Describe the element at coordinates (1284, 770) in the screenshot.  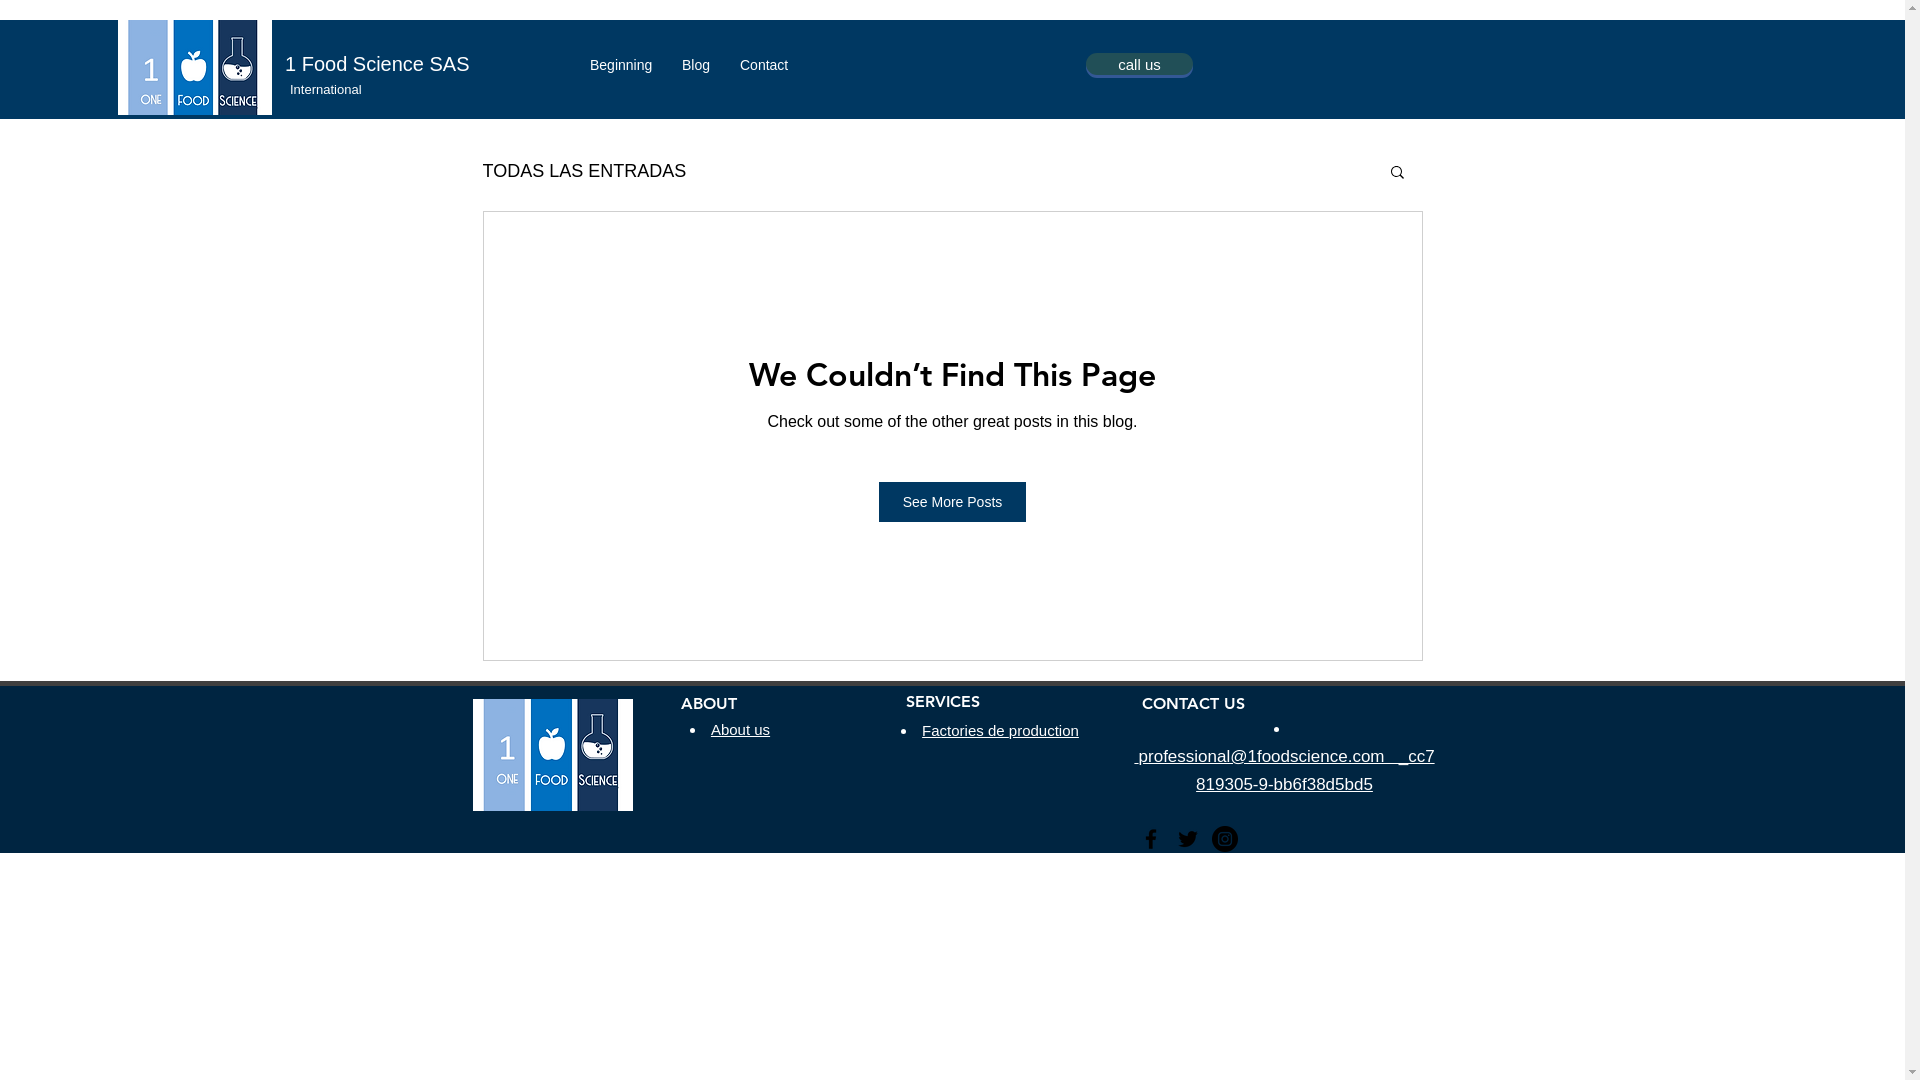
I see ` professional@1foodscience.com   _cc7819305-9-bb6f38d5bd5` at that location.